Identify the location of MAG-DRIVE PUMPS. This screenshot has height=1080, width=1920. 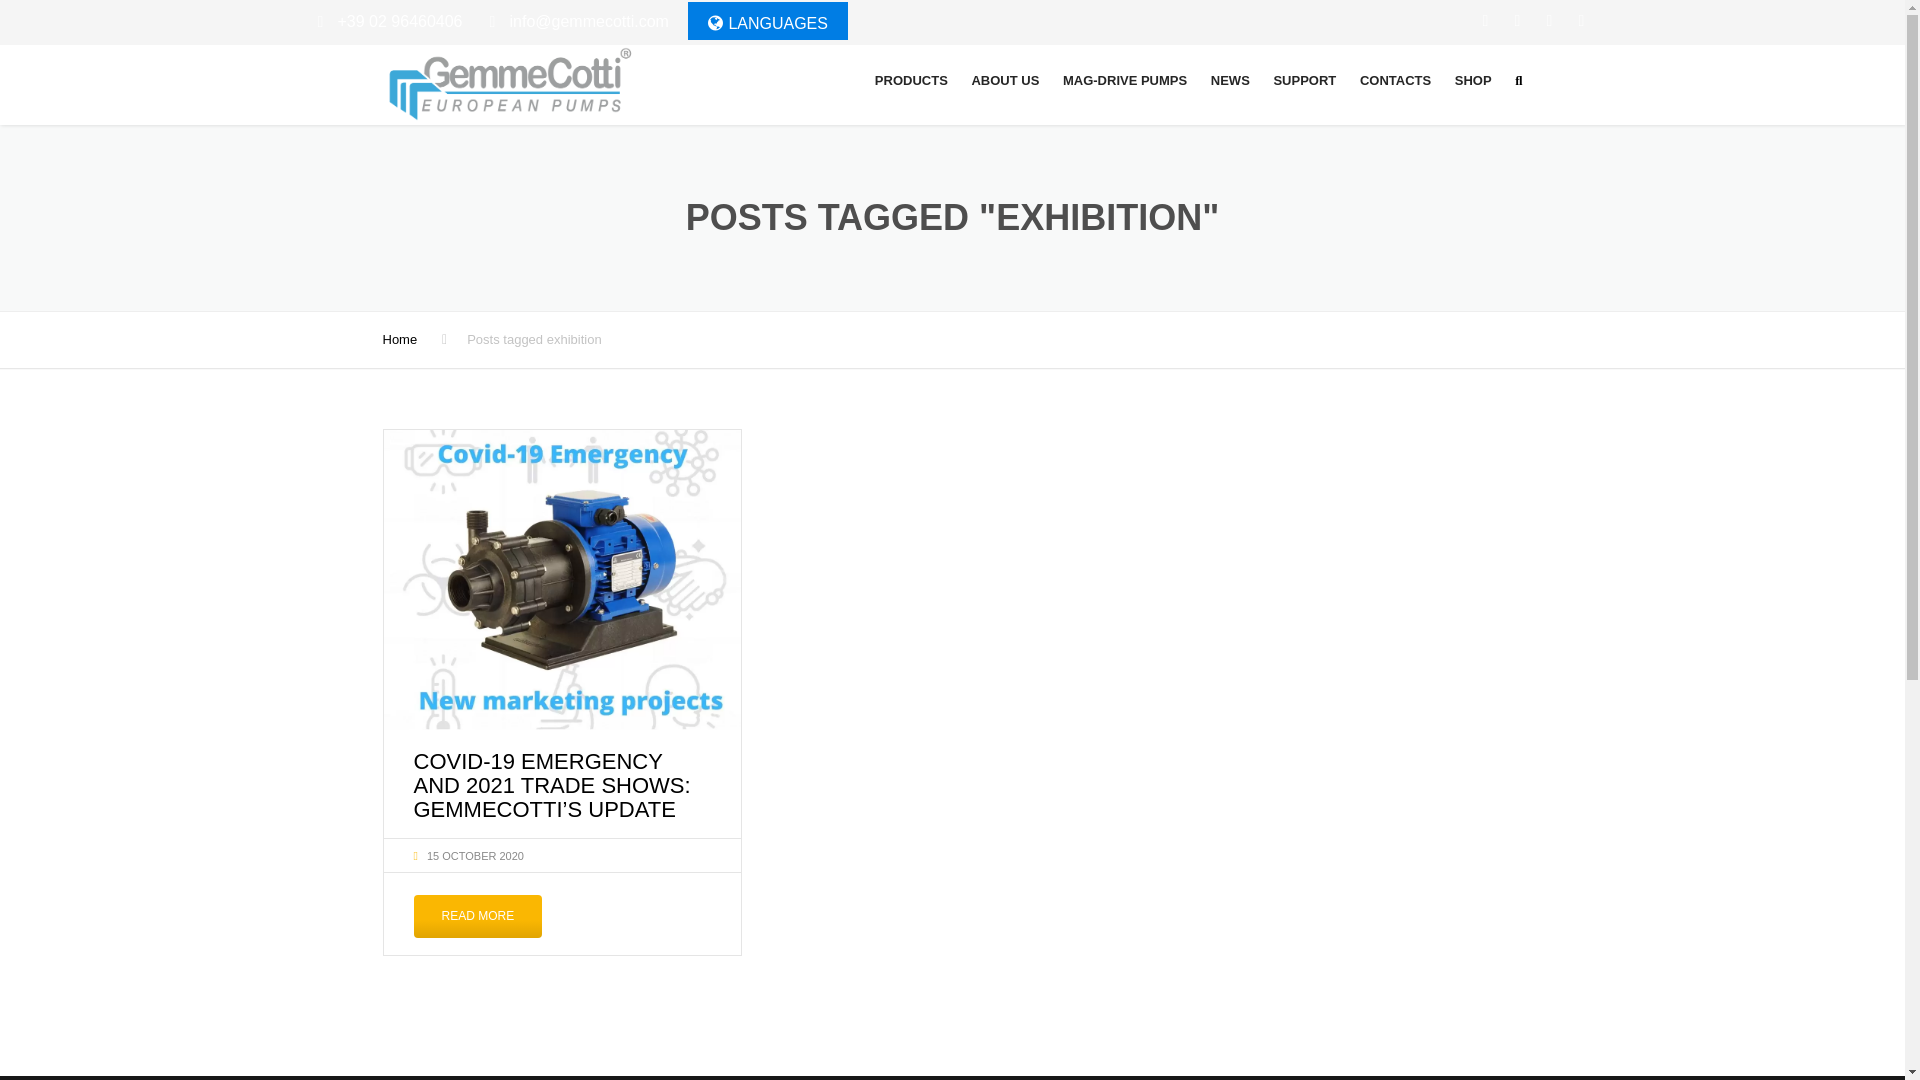
(1124, 80).